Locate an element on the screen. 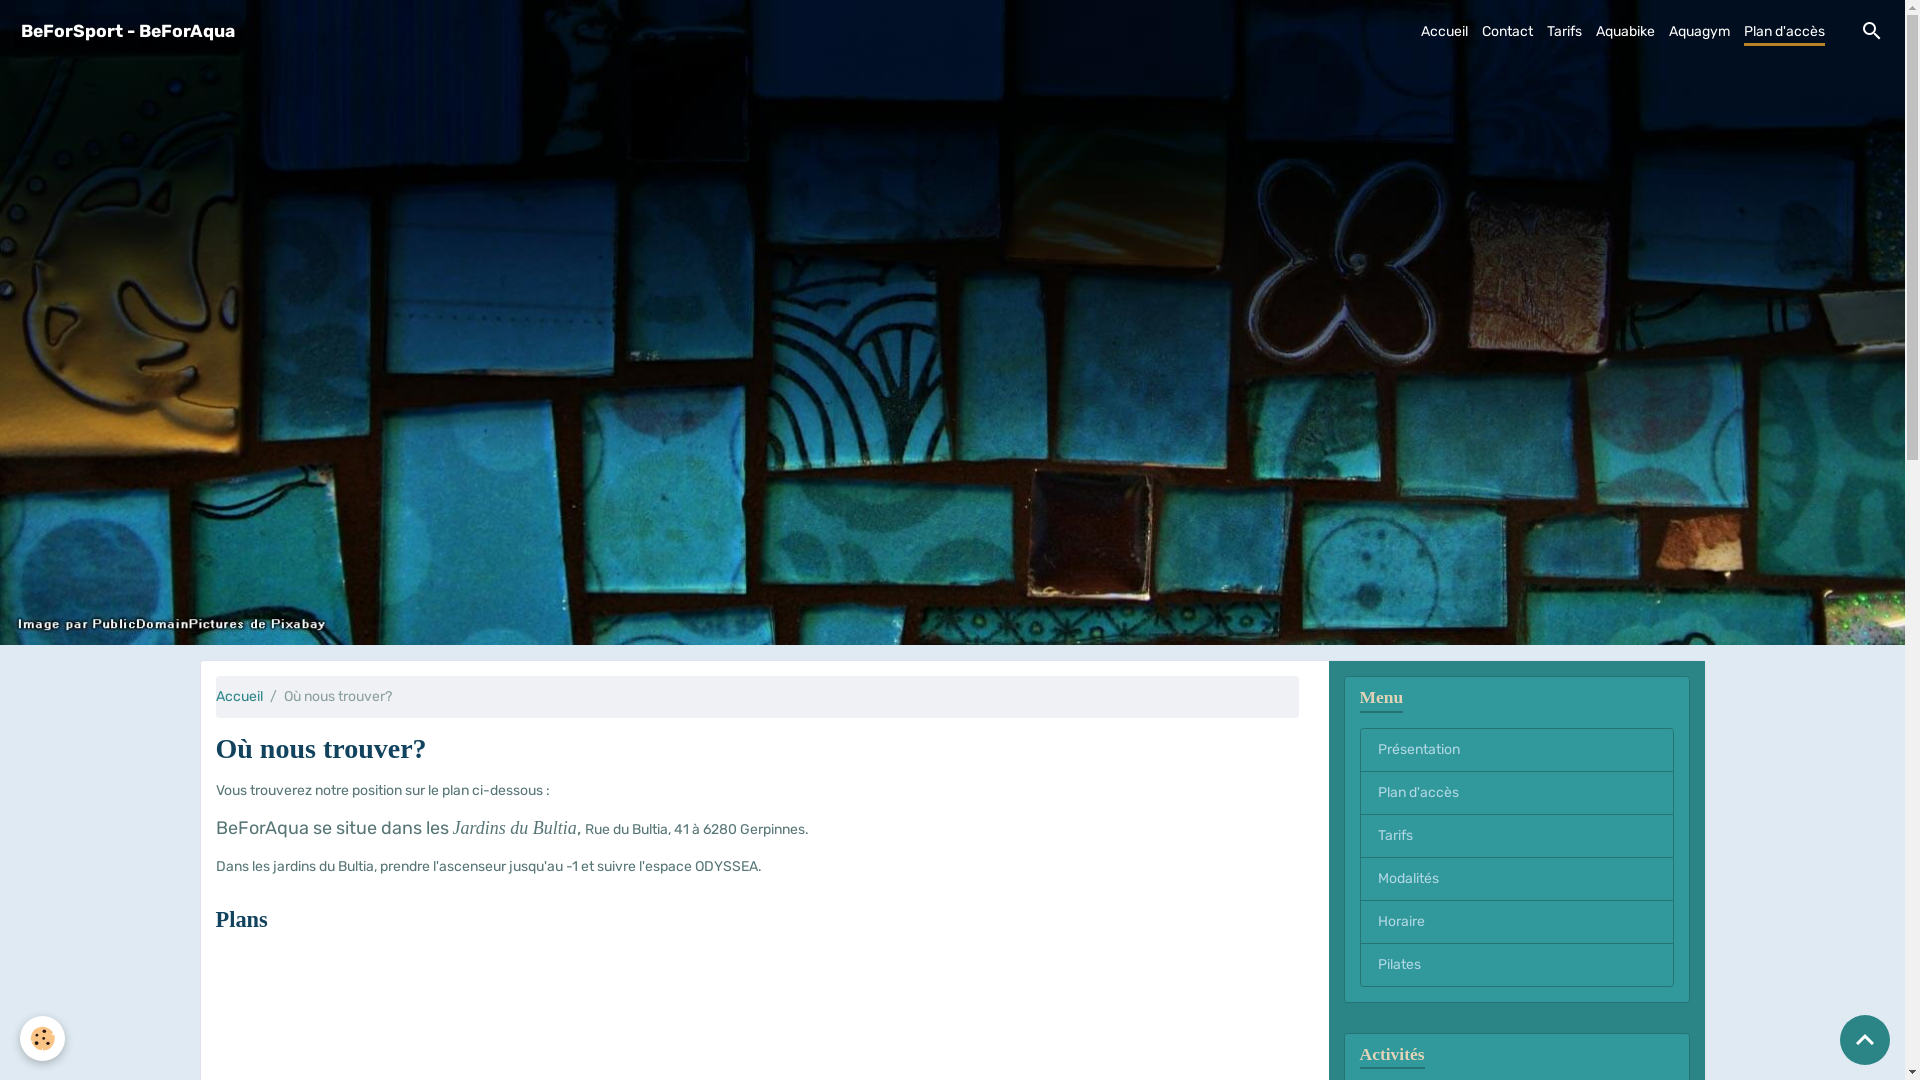  Aquabike is located at coordinates (1626, 32).